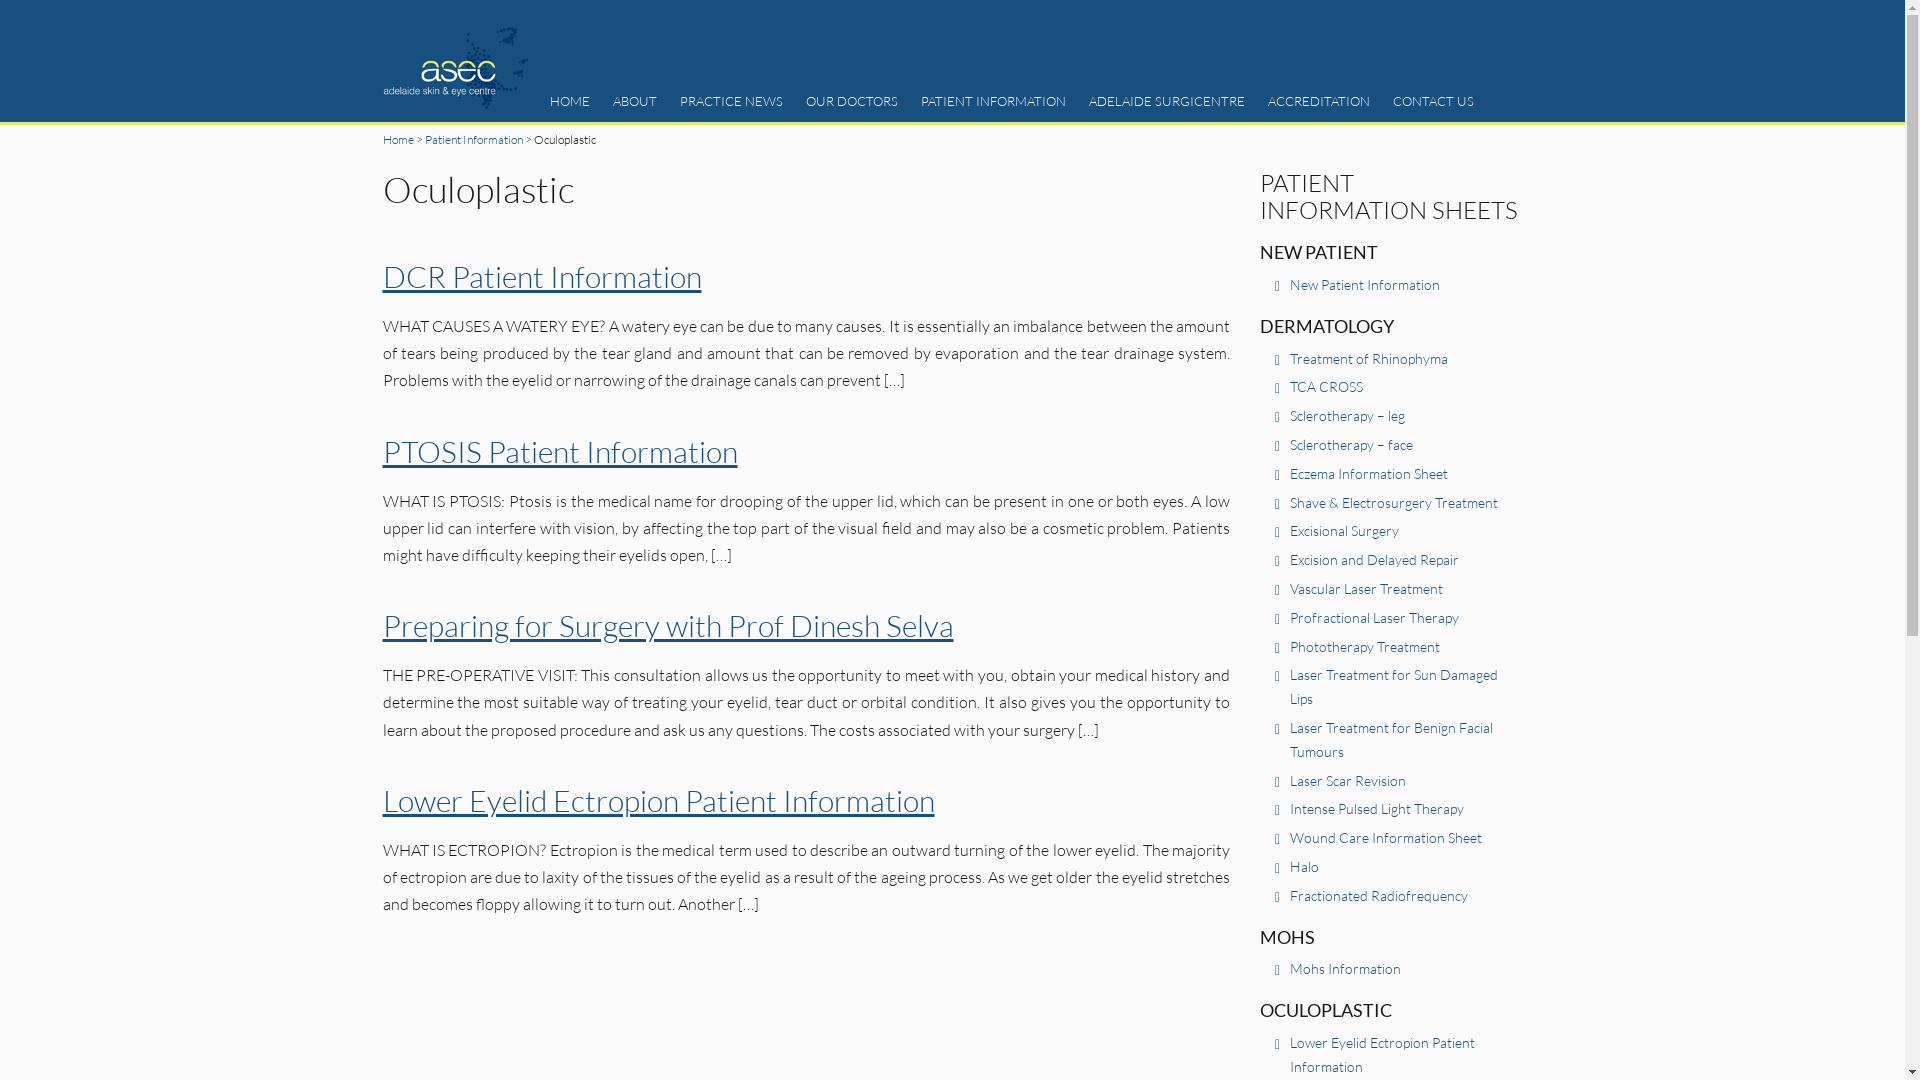 The image size is (1920, 1080). Describe the element at coordinates (1319, 101) in the screenshot. I see `ACCREDITATION` at that location.